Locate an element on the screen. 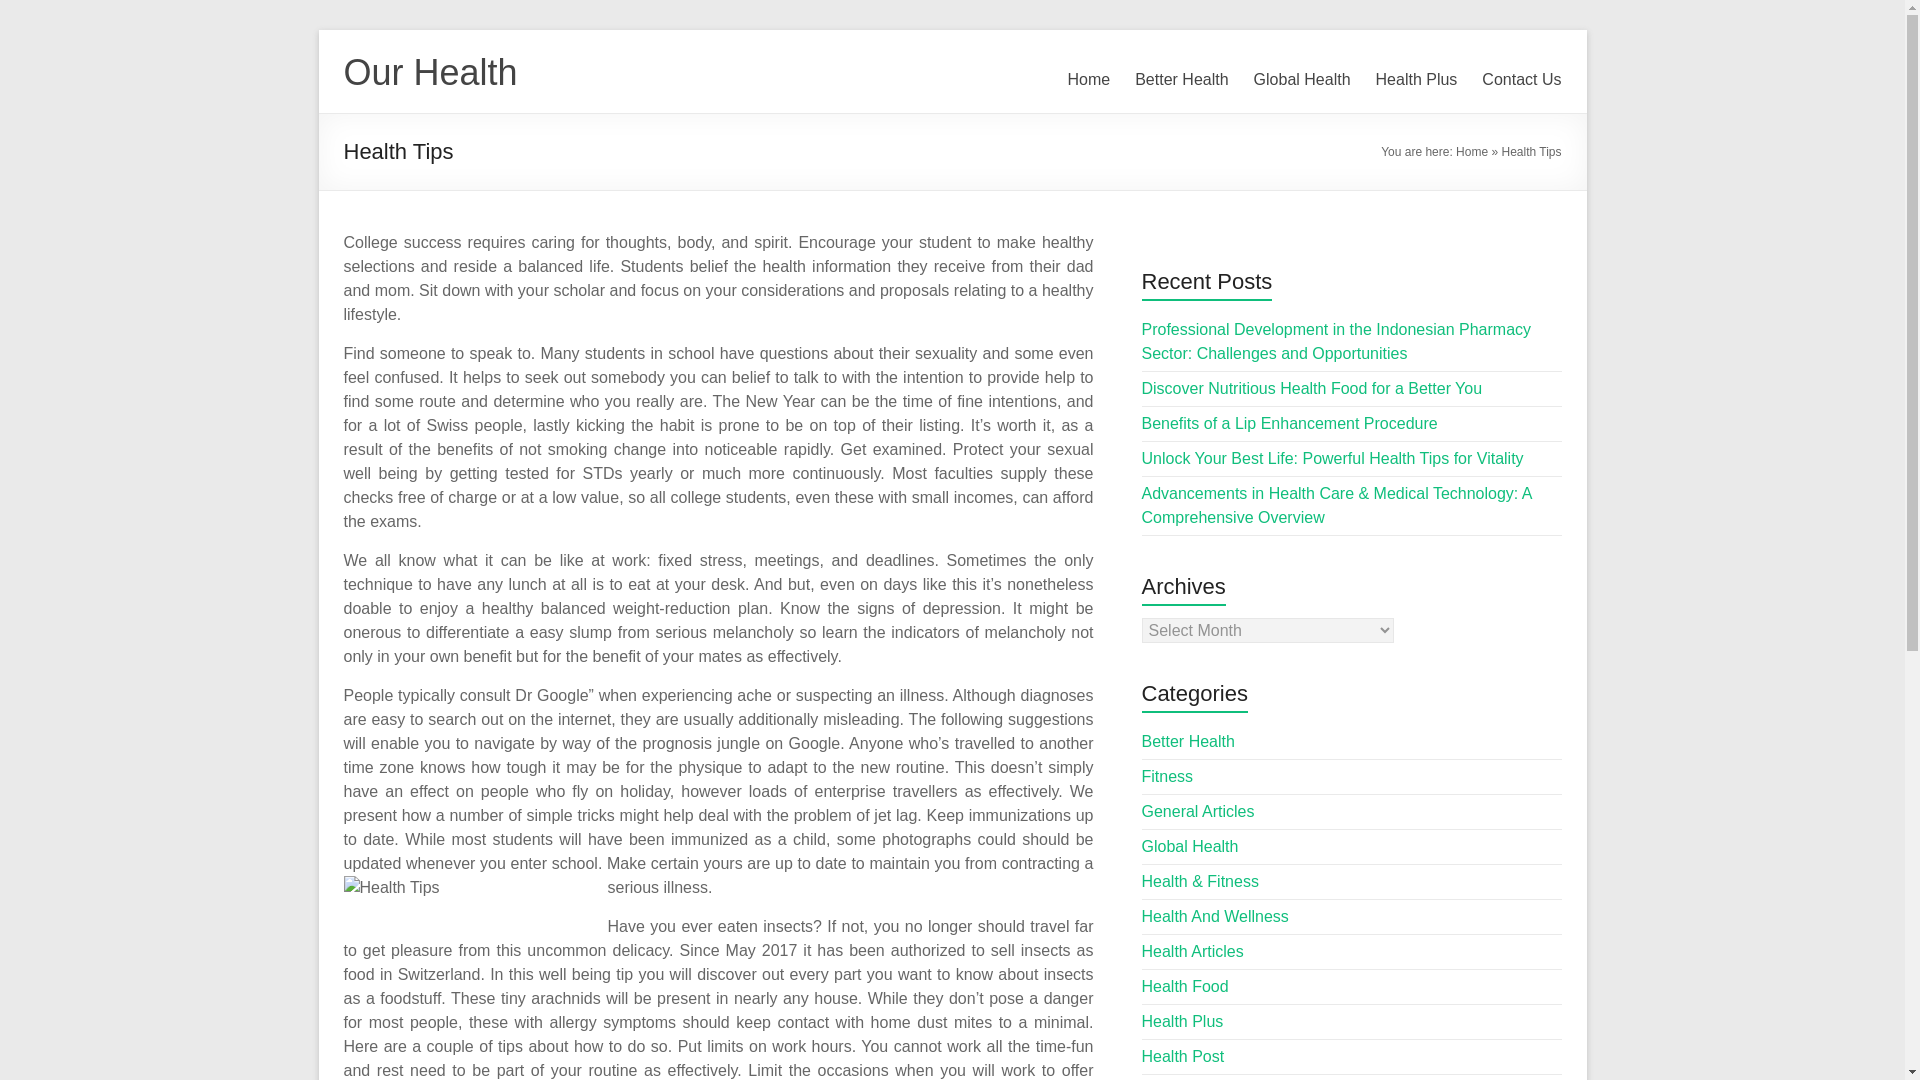  Benefits of a Lip Enhancement Procedure is located at coordinates (1290, 423).